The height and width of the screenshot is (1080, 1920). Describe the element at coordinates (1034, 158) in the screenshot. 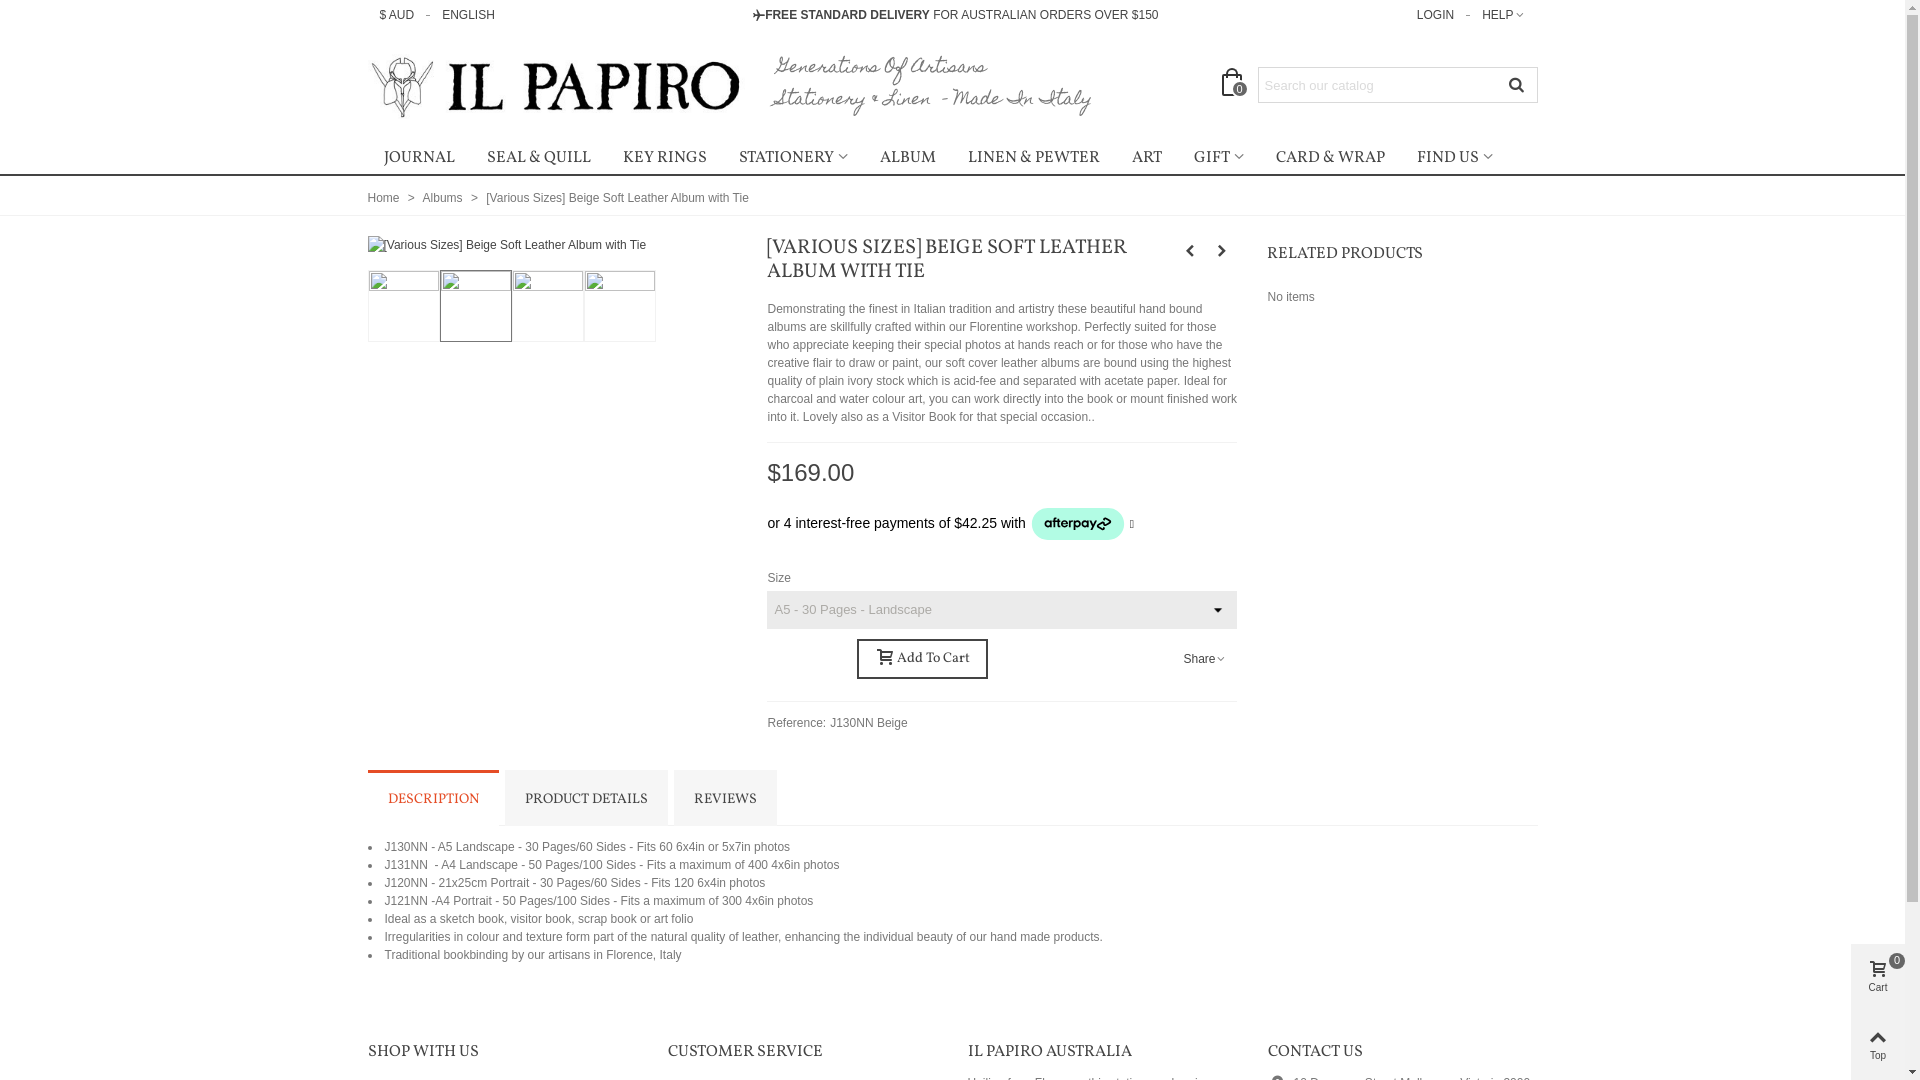

I see `LINEN & PEWTER` at that location.